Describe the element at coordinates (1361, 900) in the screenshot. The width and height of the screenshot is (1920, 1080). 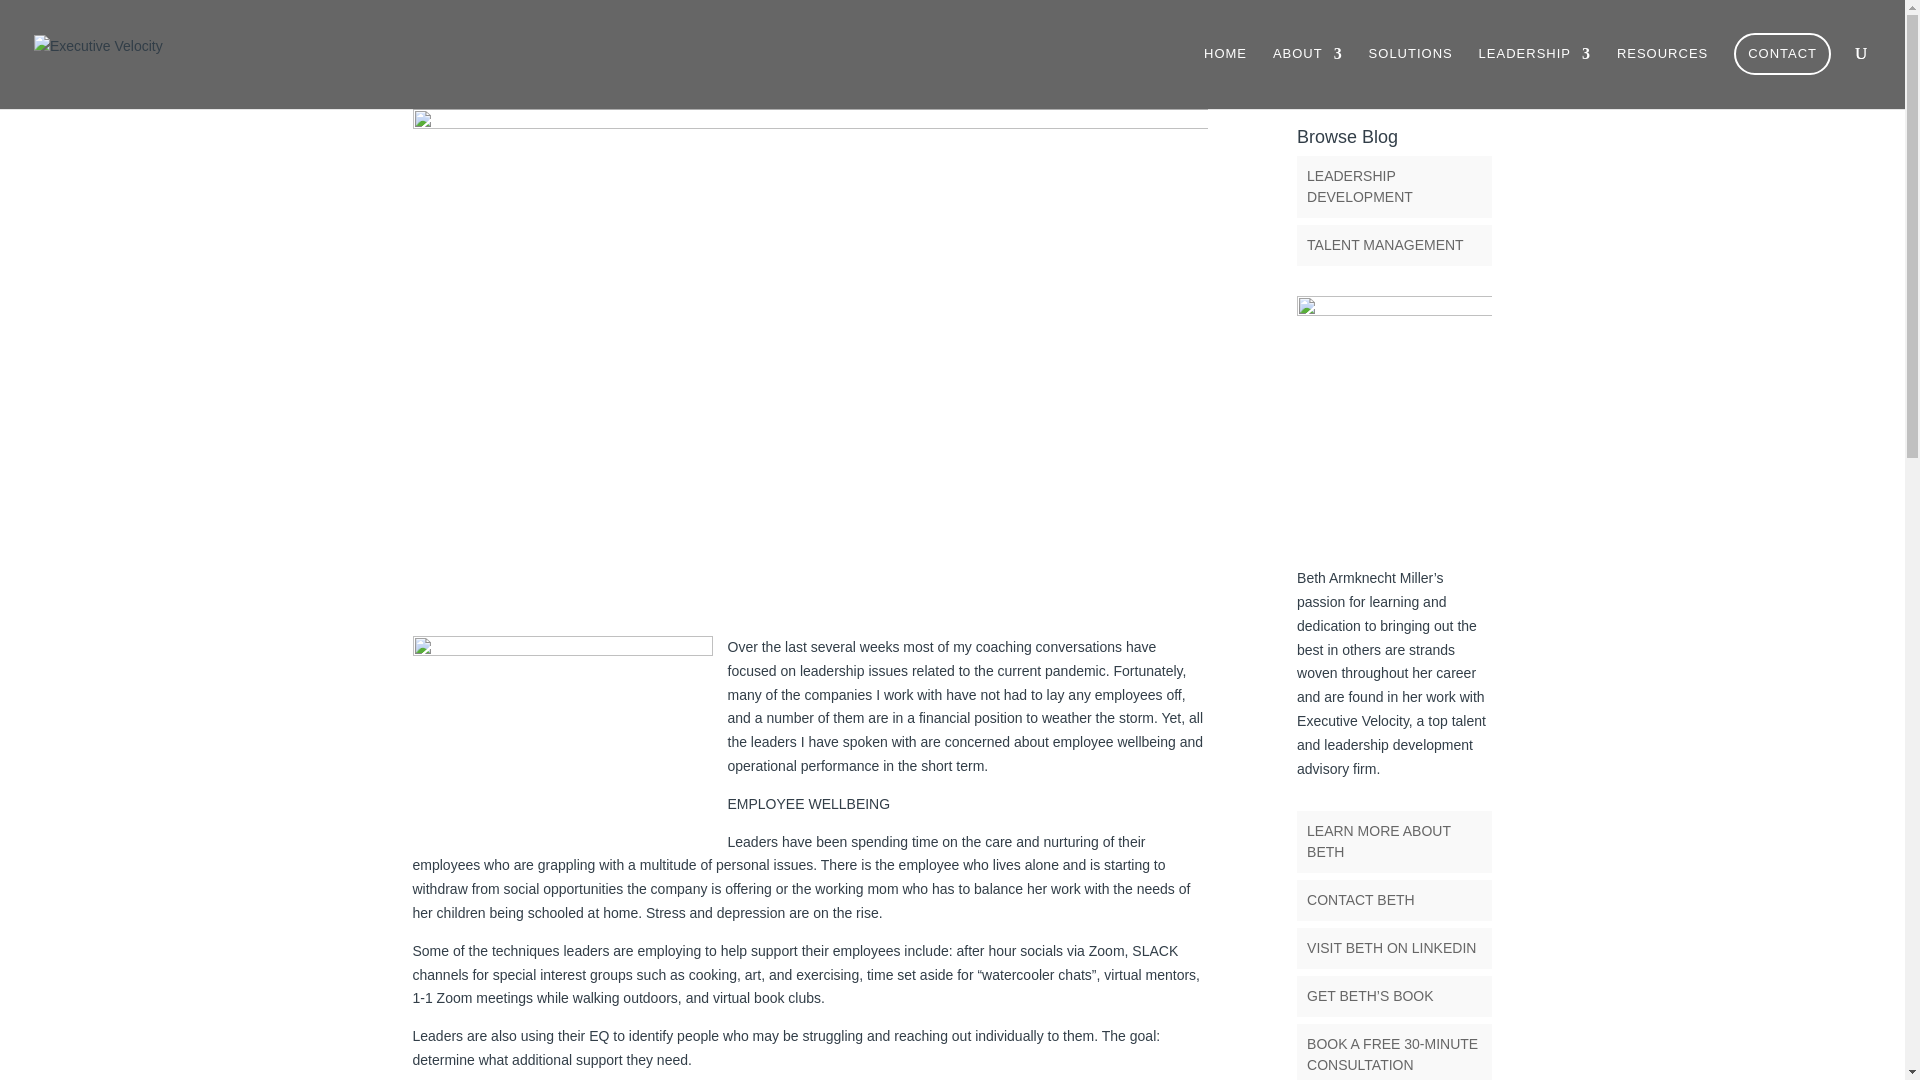
I see `CONTACT BETH` at that location.